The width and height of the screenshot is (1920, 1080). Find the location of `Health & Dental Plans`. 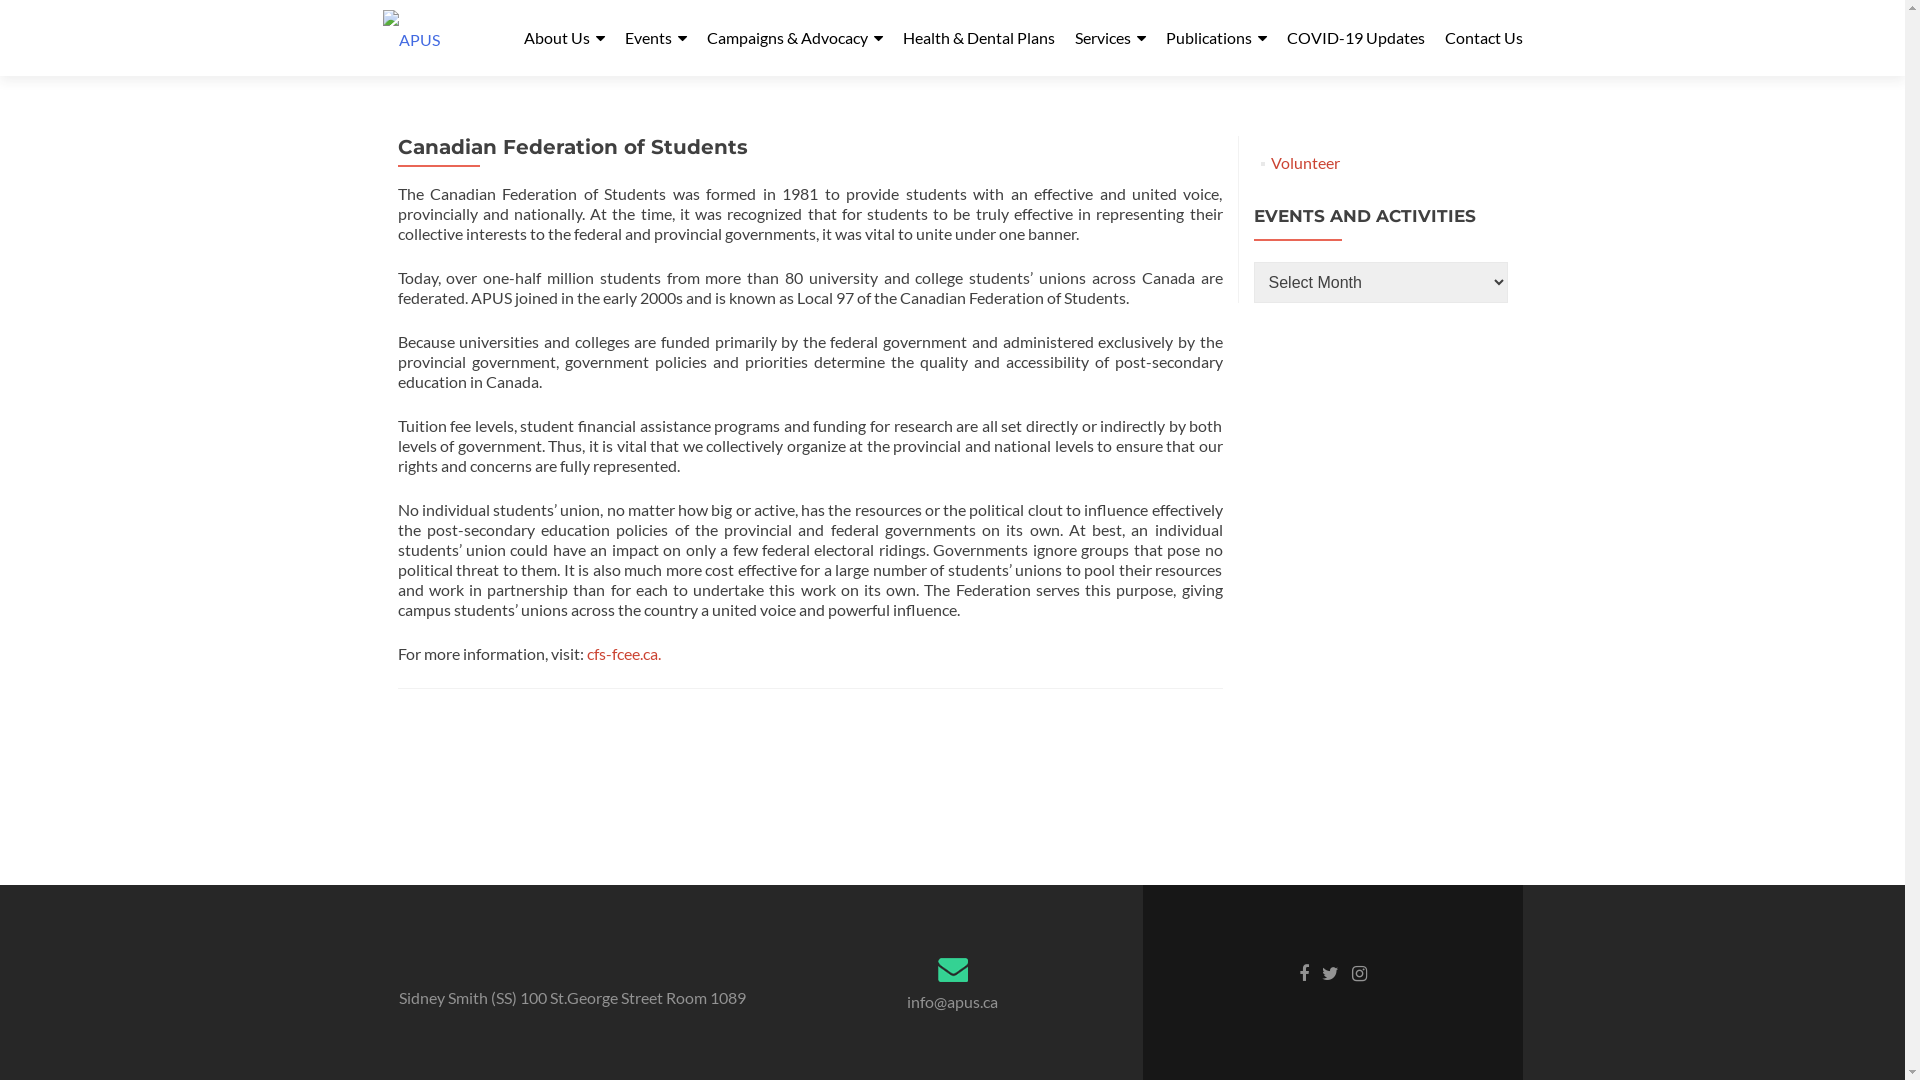

Health & Dental Plans is located at coordinates (978, 38).